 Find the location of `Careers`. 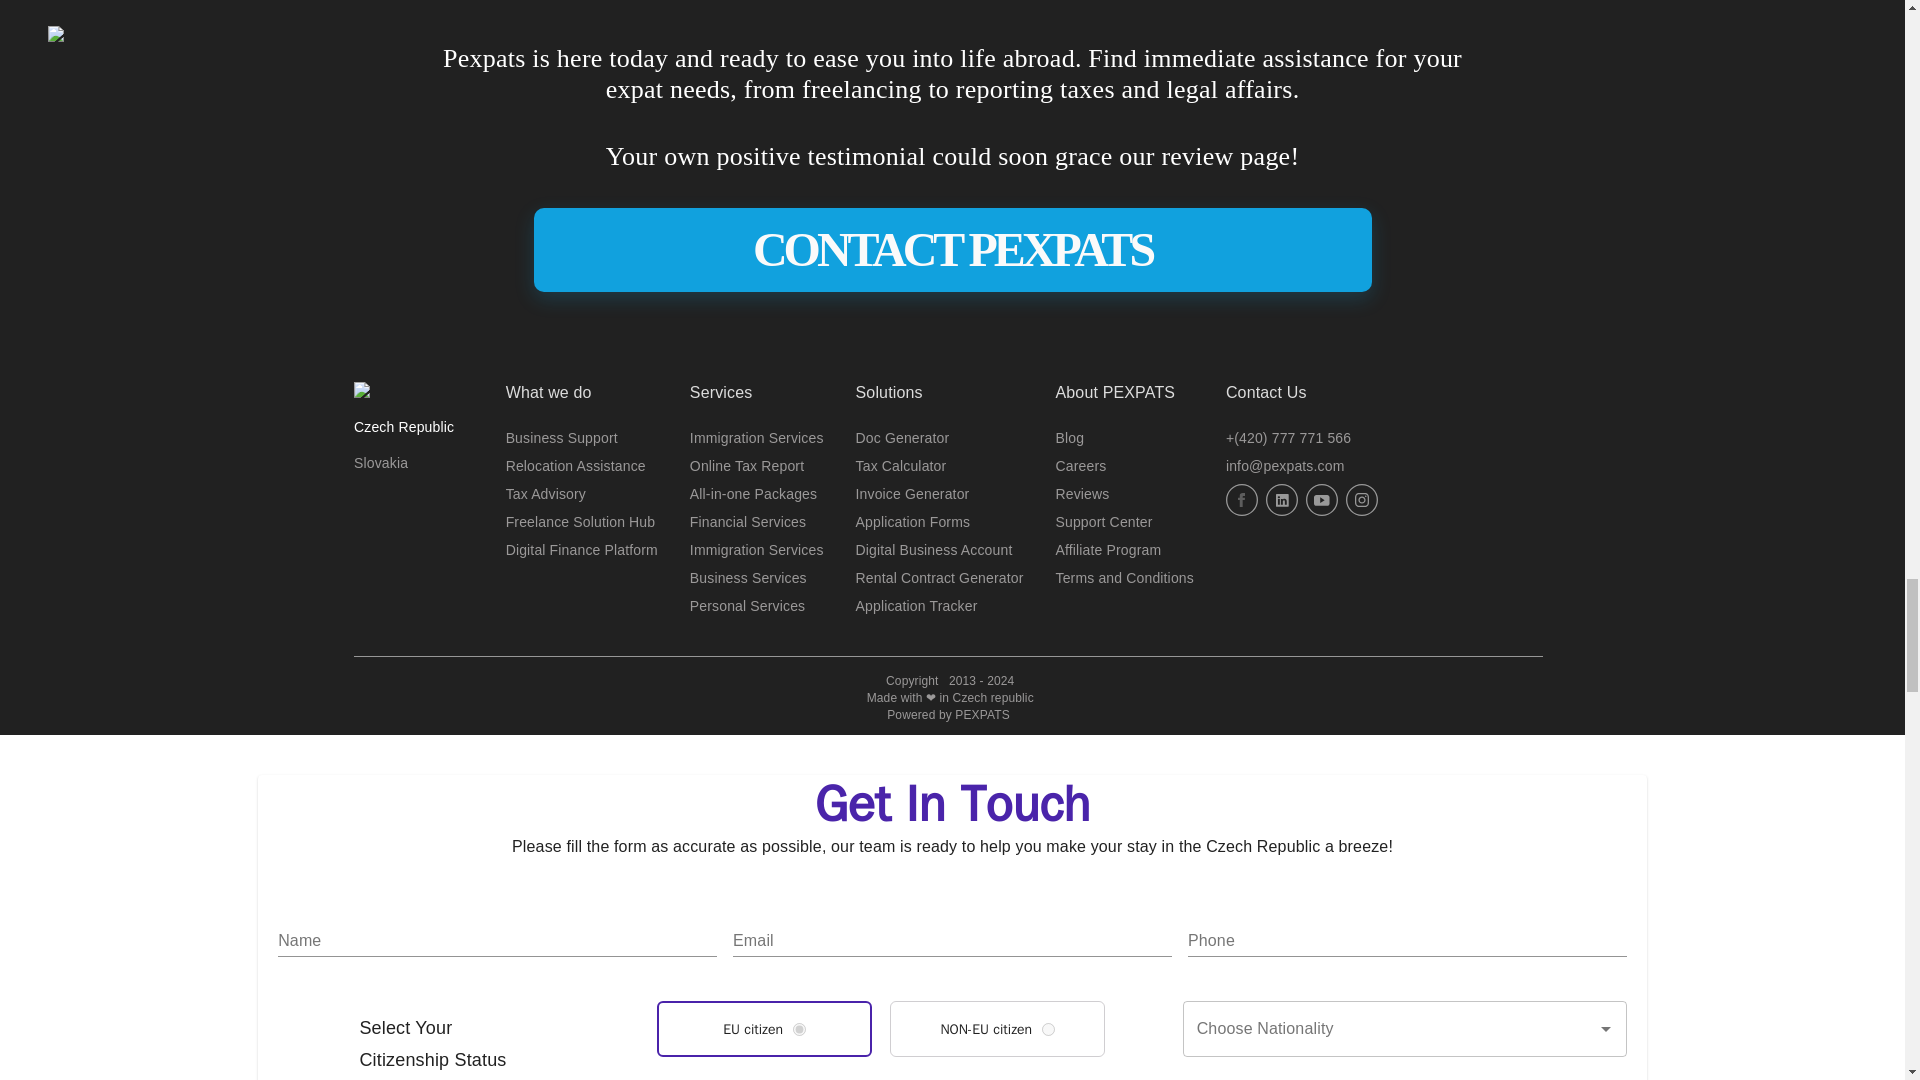

Careers is located at coordinates (1082, 466).